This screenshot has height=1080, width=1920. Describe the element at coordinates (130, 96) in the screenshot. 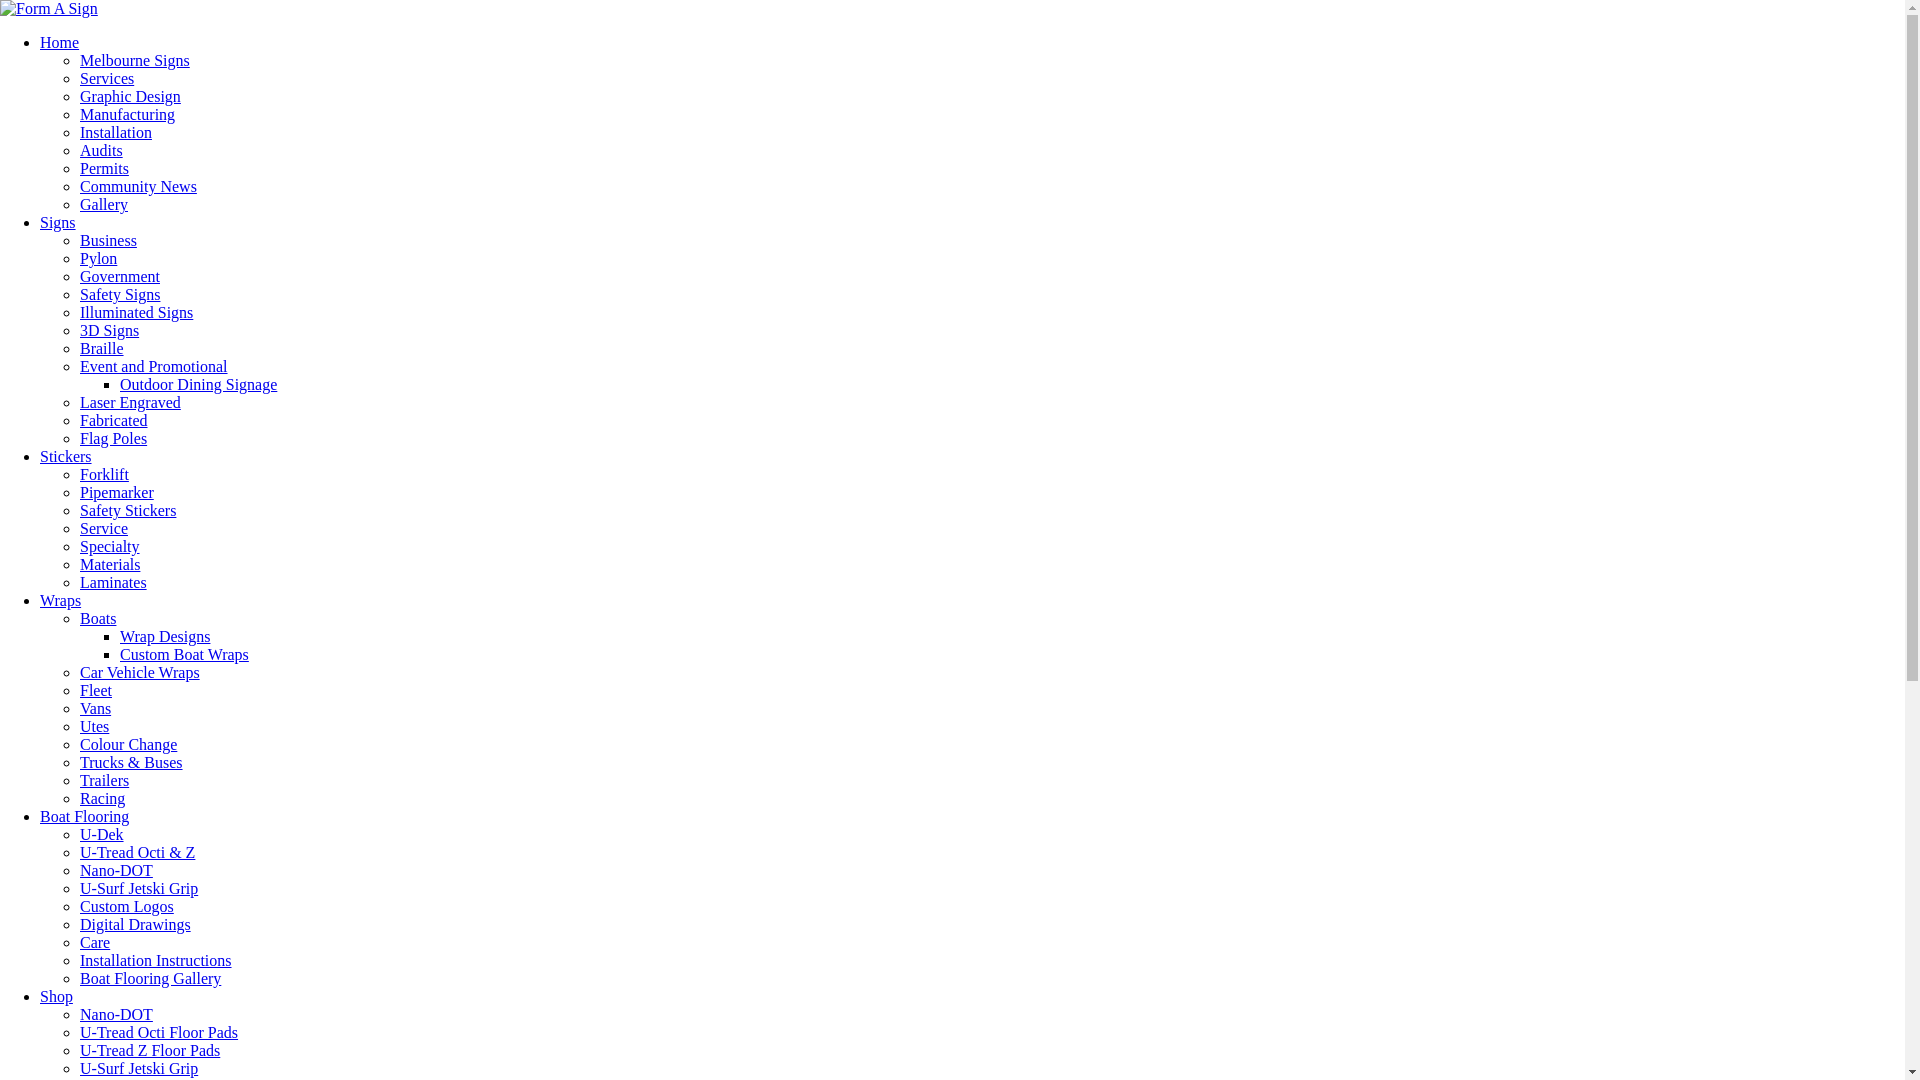

I see `Graphic Design` at that location.